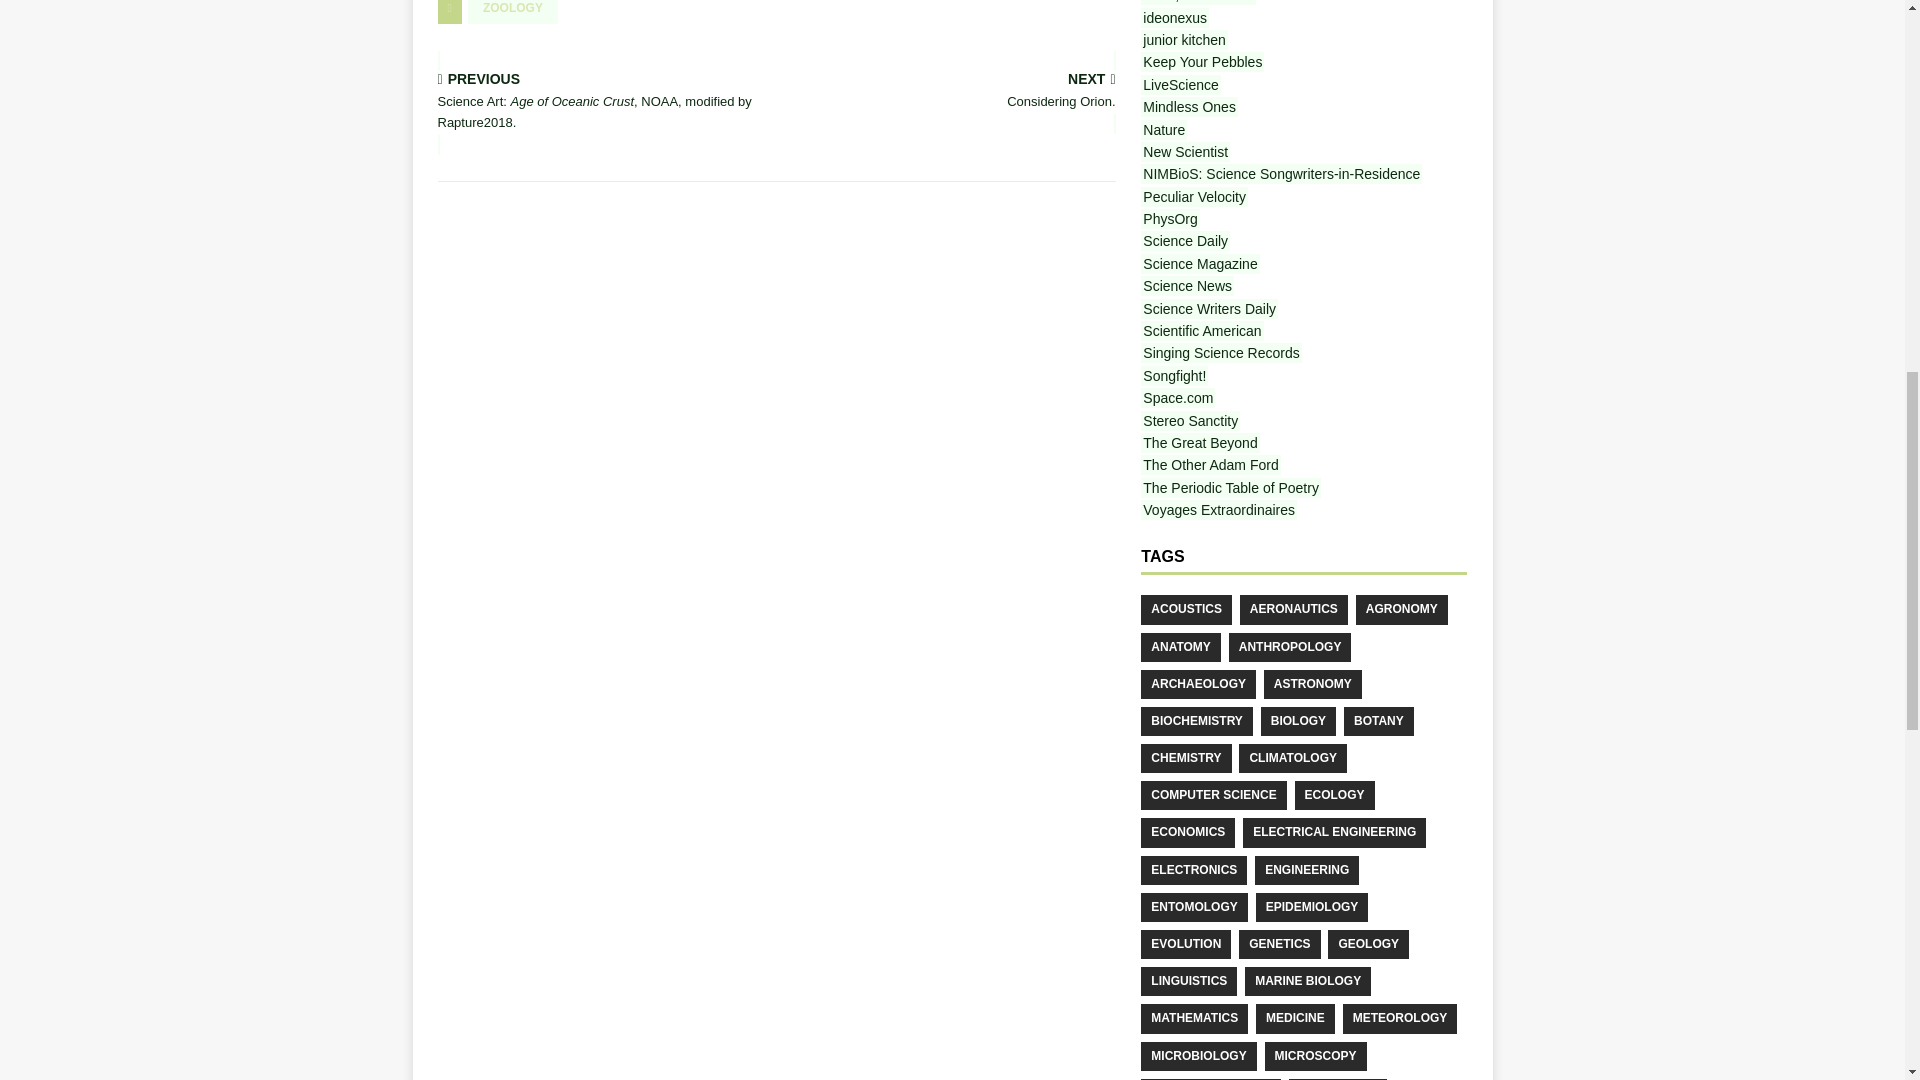  Describe the element at coordinates (1180, 84) in the screenshot. I see `ZOOLOGY` at that location.